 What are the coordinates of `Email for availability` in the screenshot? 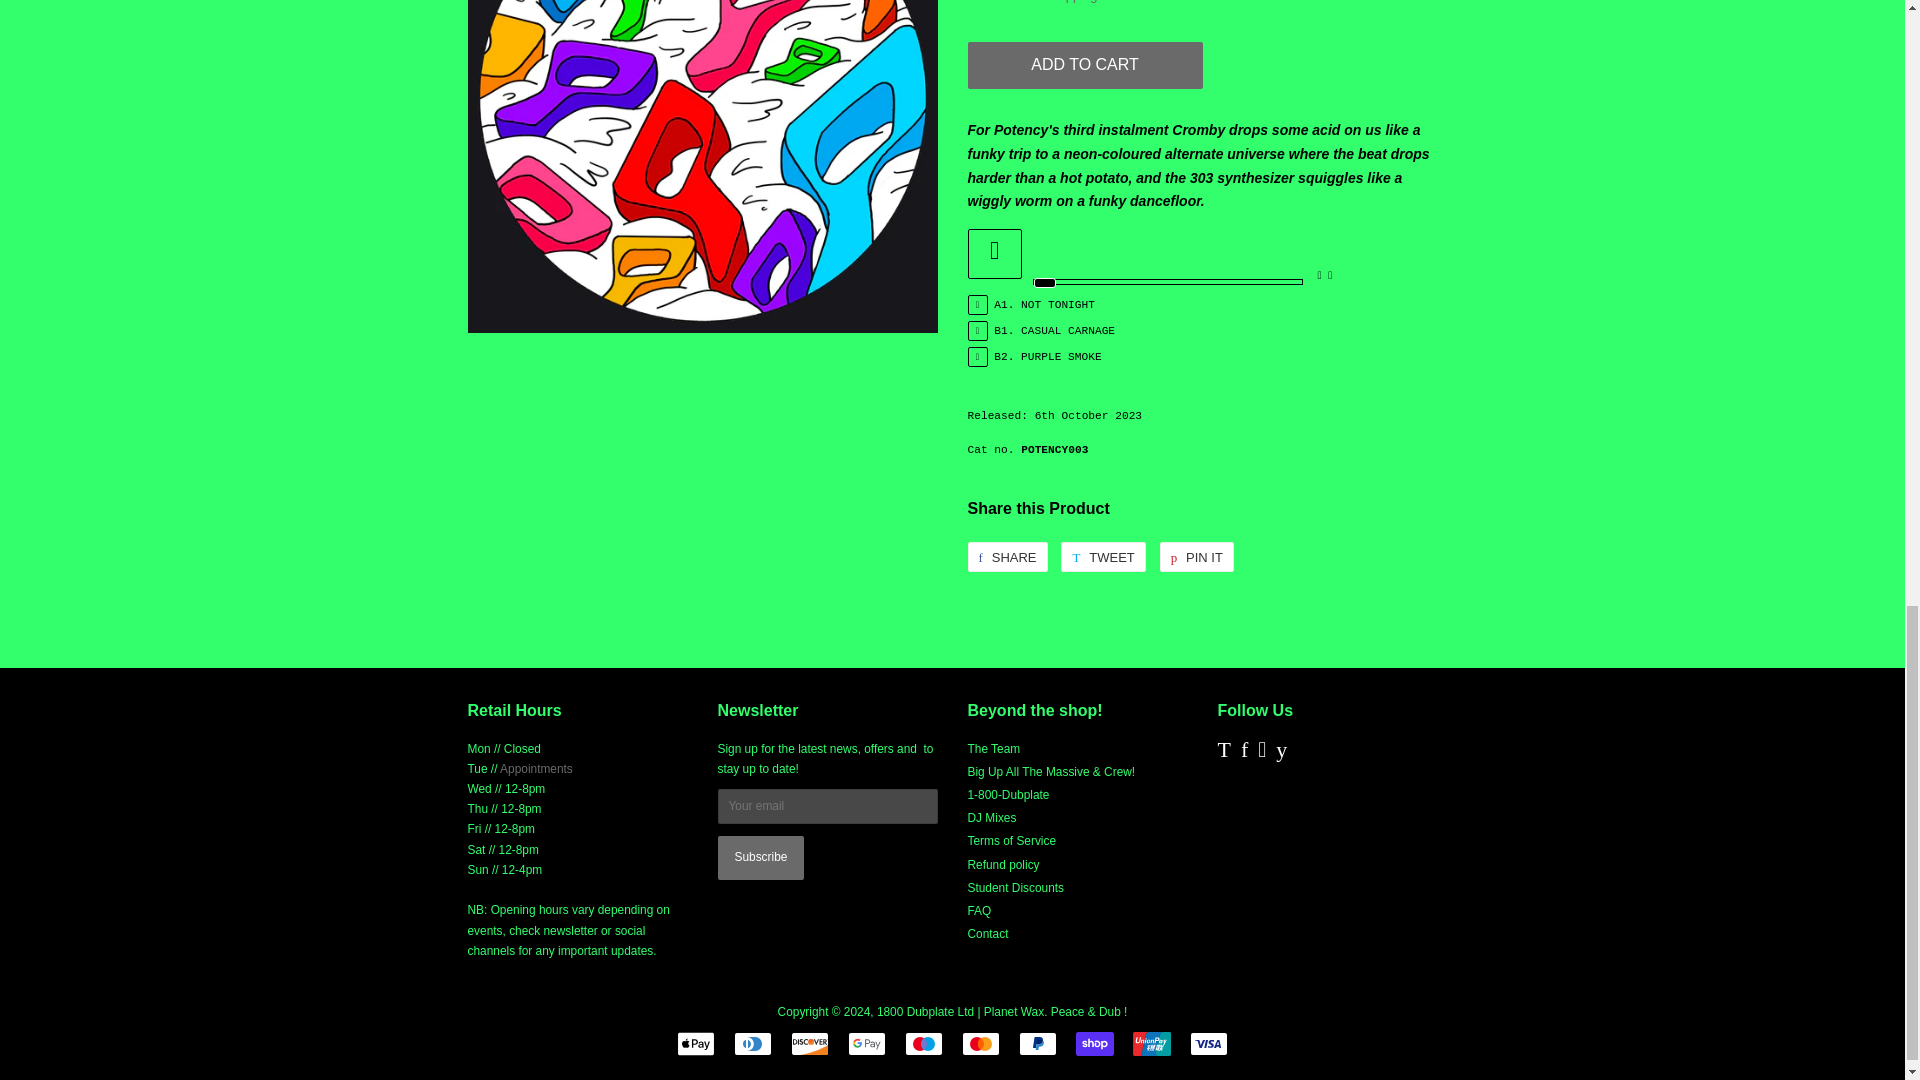 It's located at (536, 769).